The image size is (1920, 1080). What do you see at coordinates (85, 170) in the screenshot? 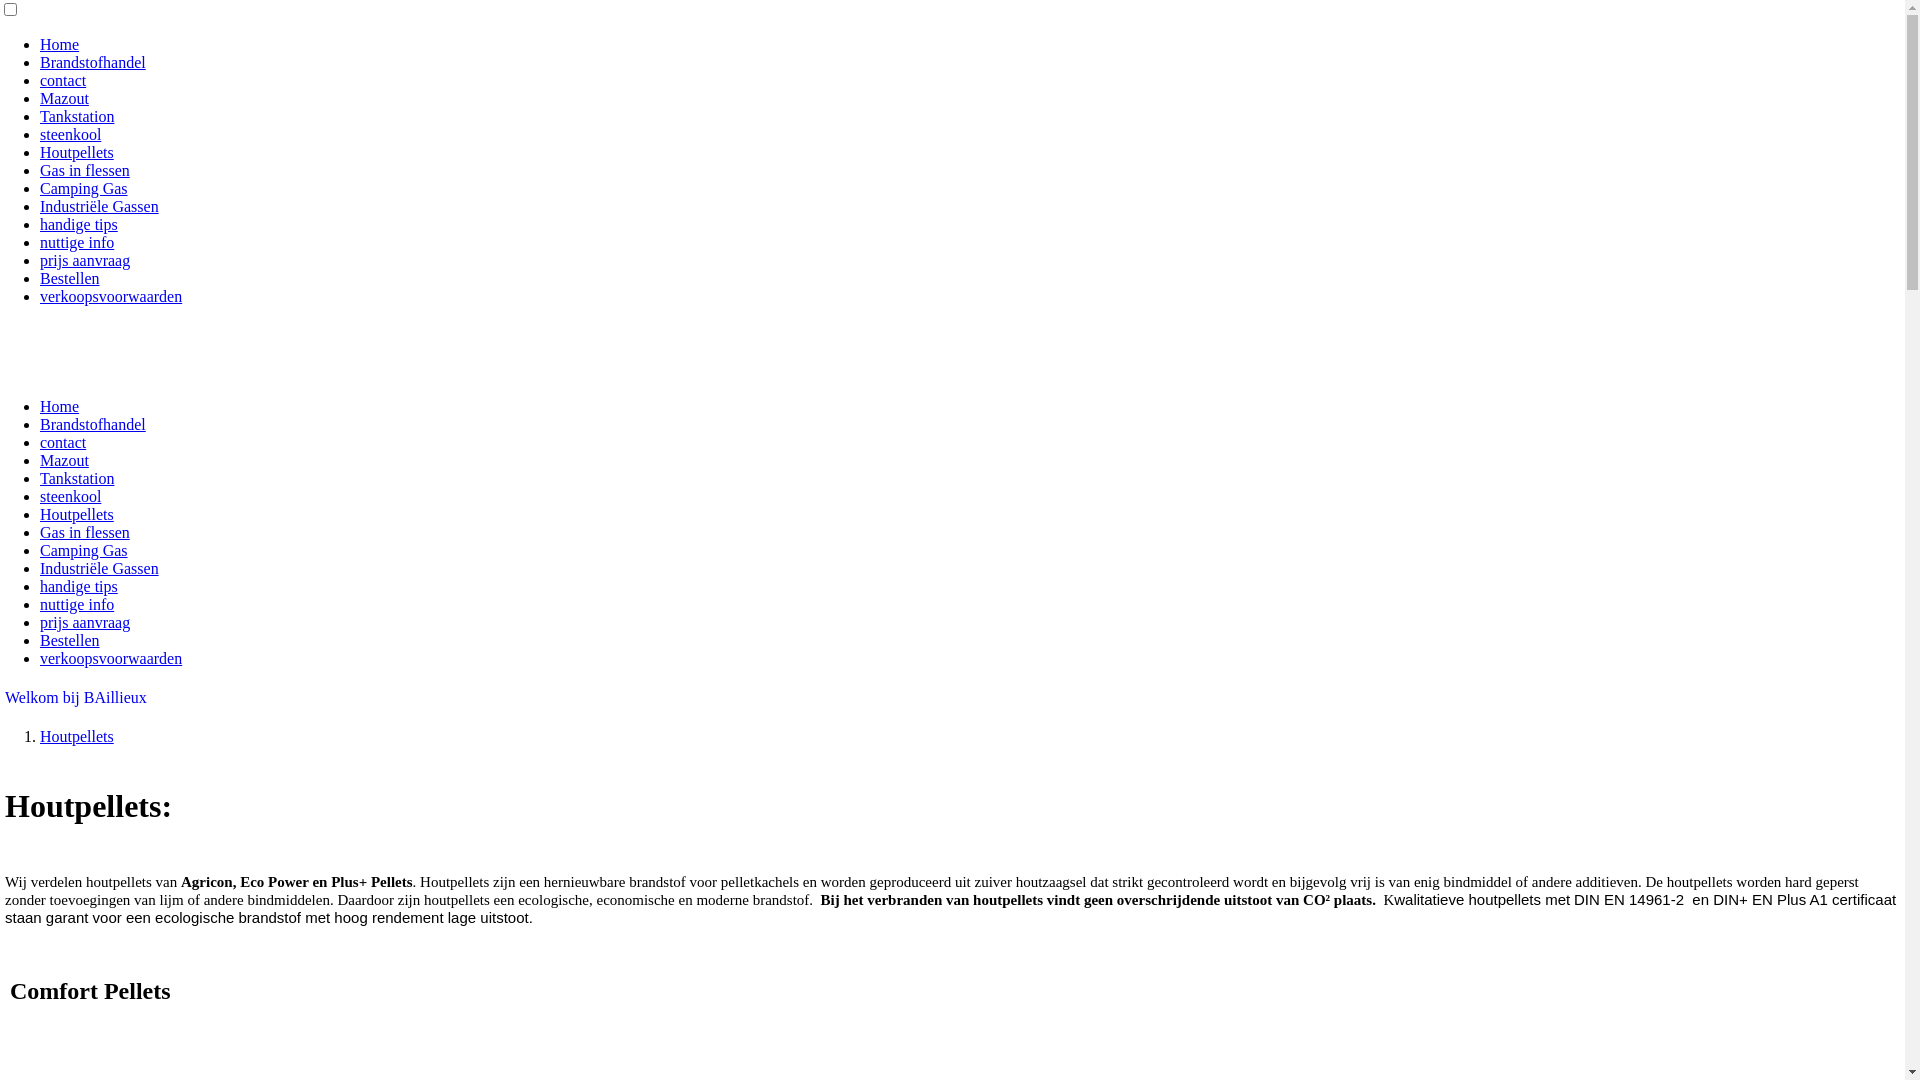
I see `Gas in flessen` at bounding box center [85, 170].